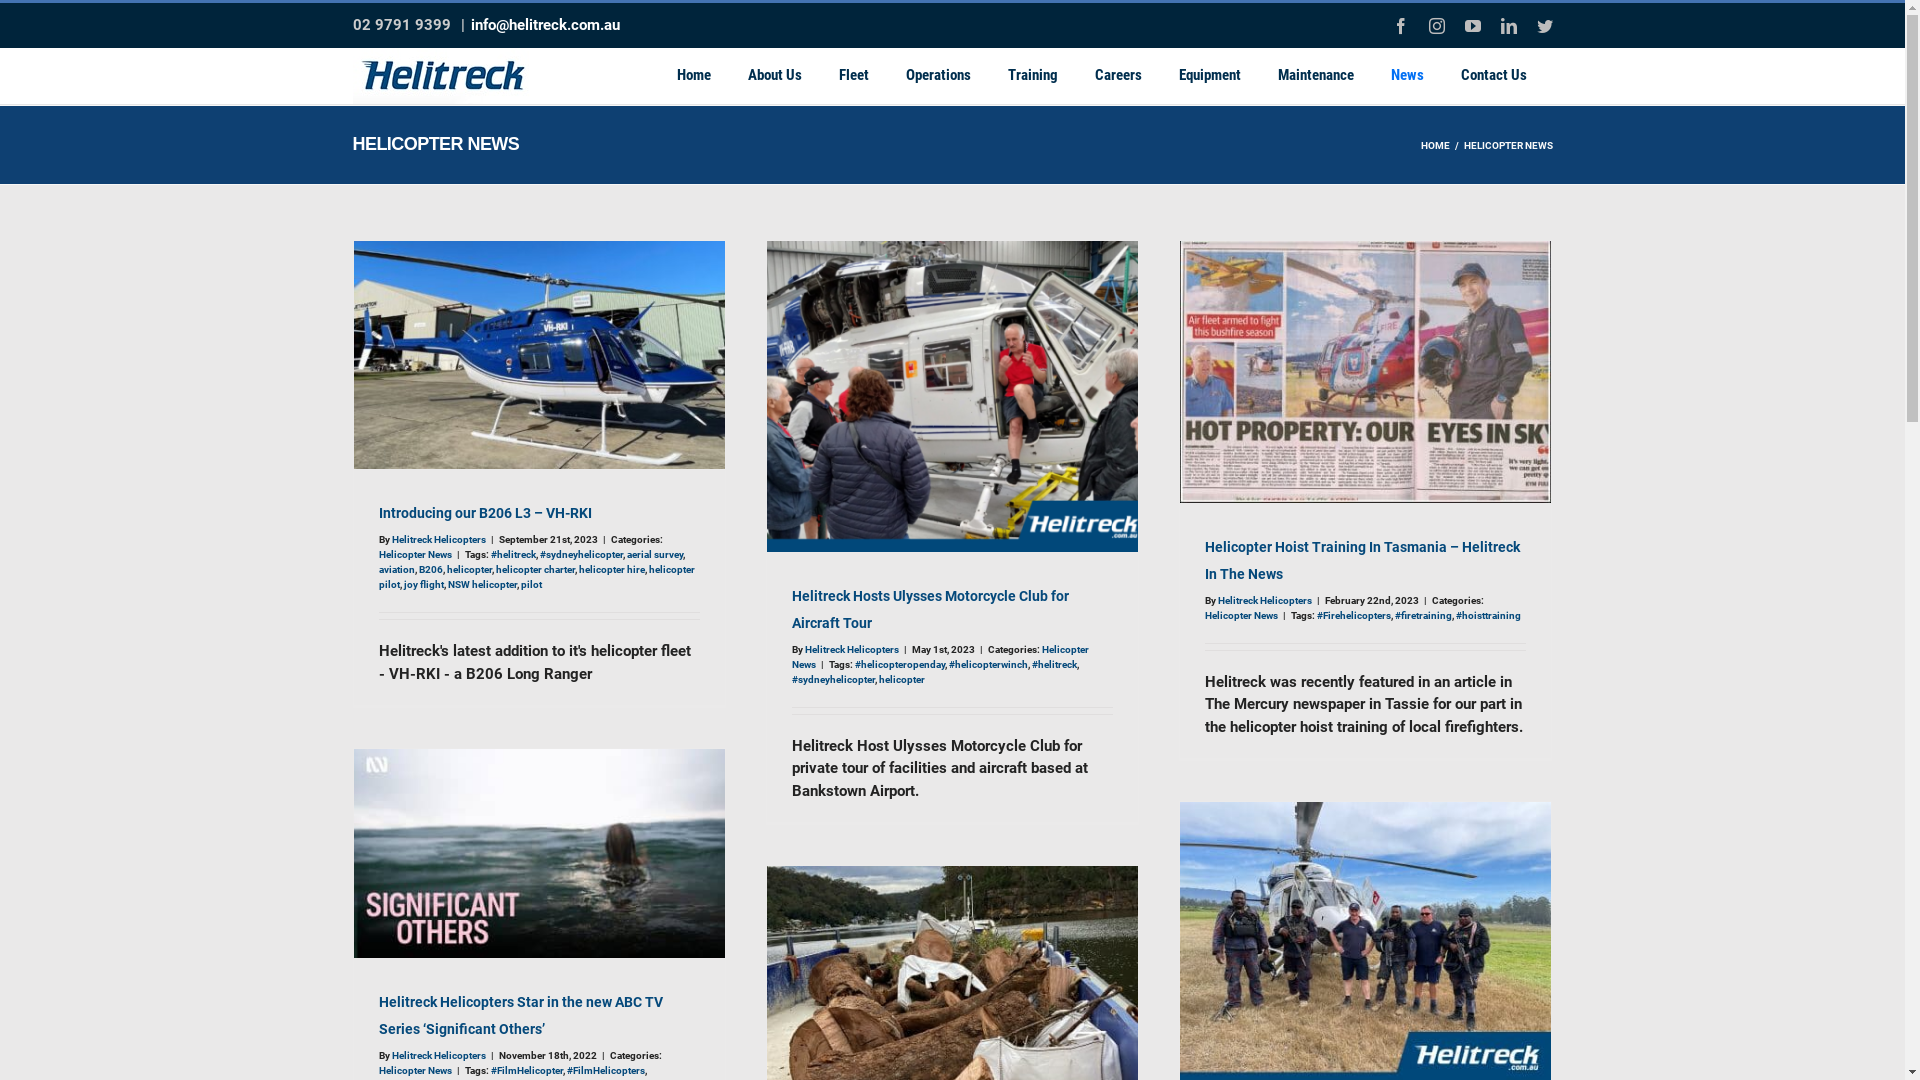 The width and height of the screenshot is (1920, 1080). Describe the element at coordinates (530, 584) in the screenshot. I see `pilot` at that location.